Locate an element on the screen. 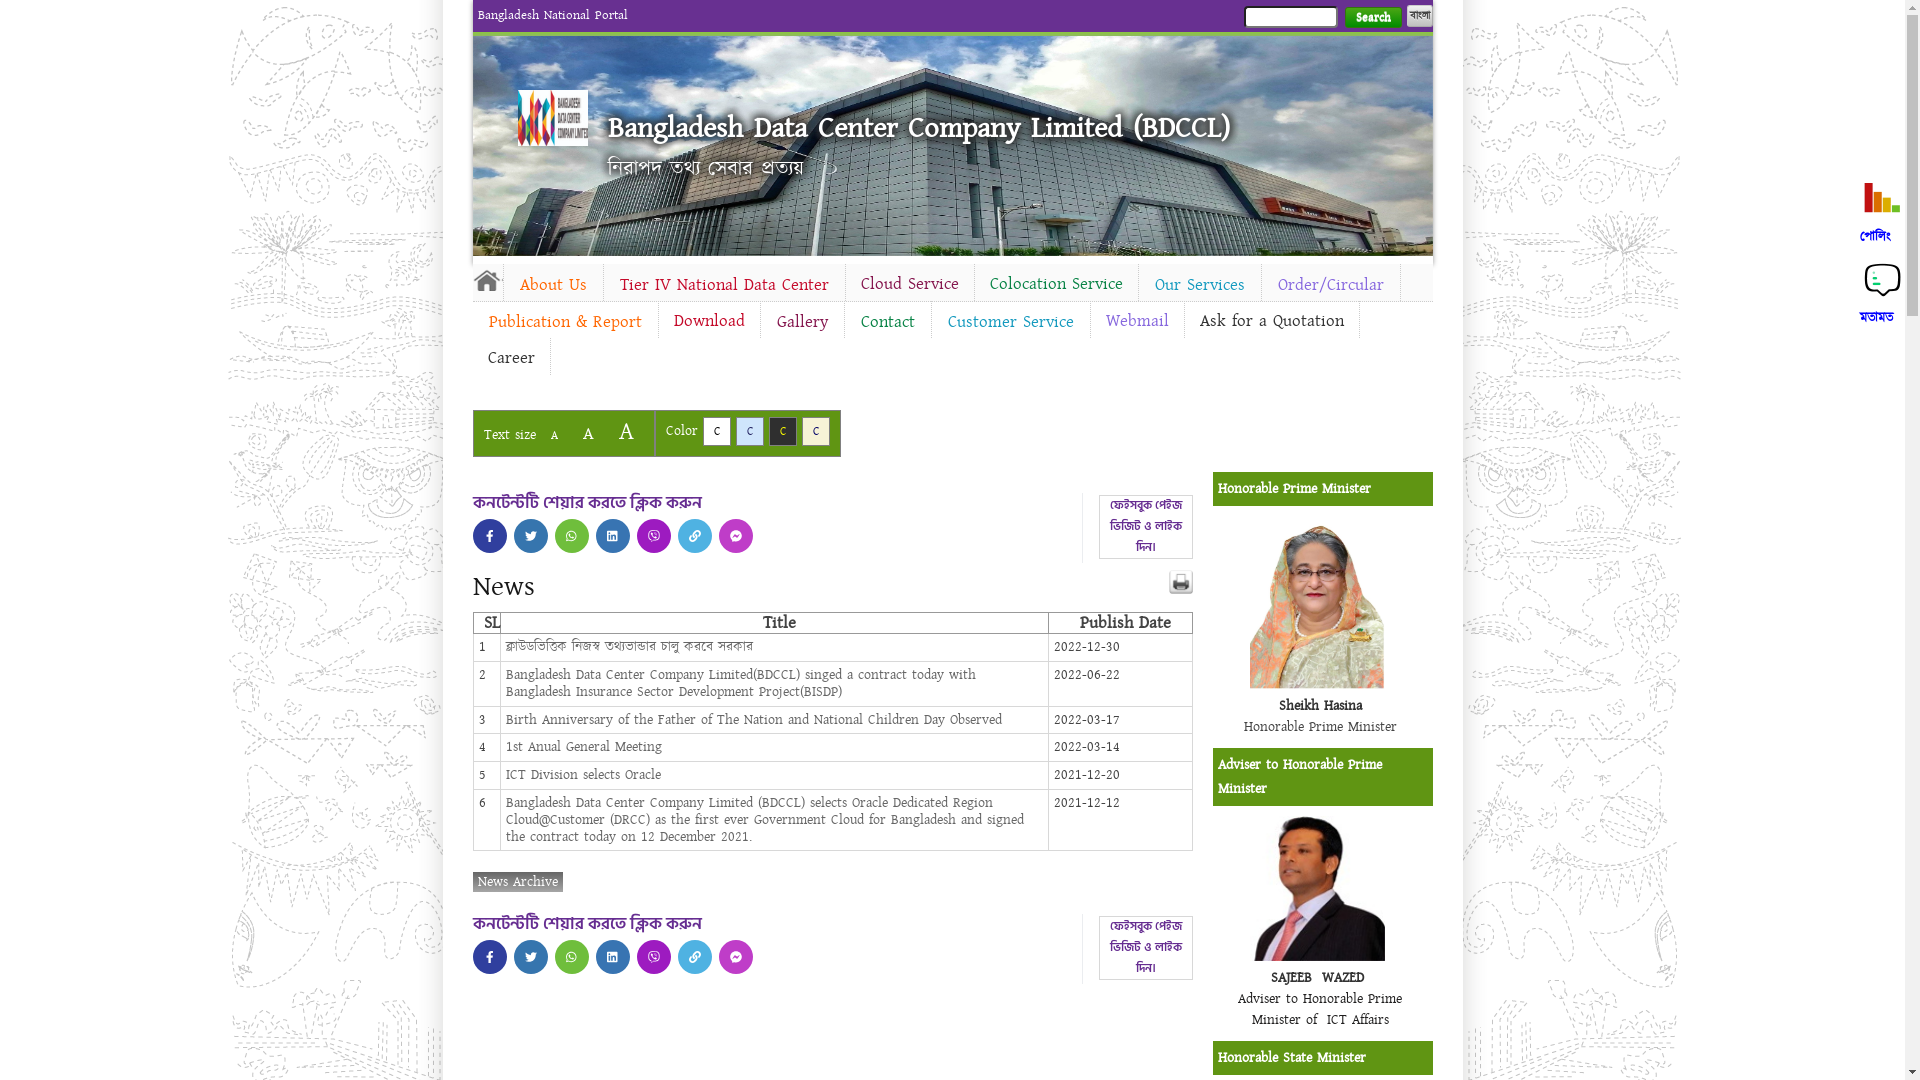 This screenshot has height=1080, width=1920. Ask for a Quotation is located at coordinates (1271, 321).